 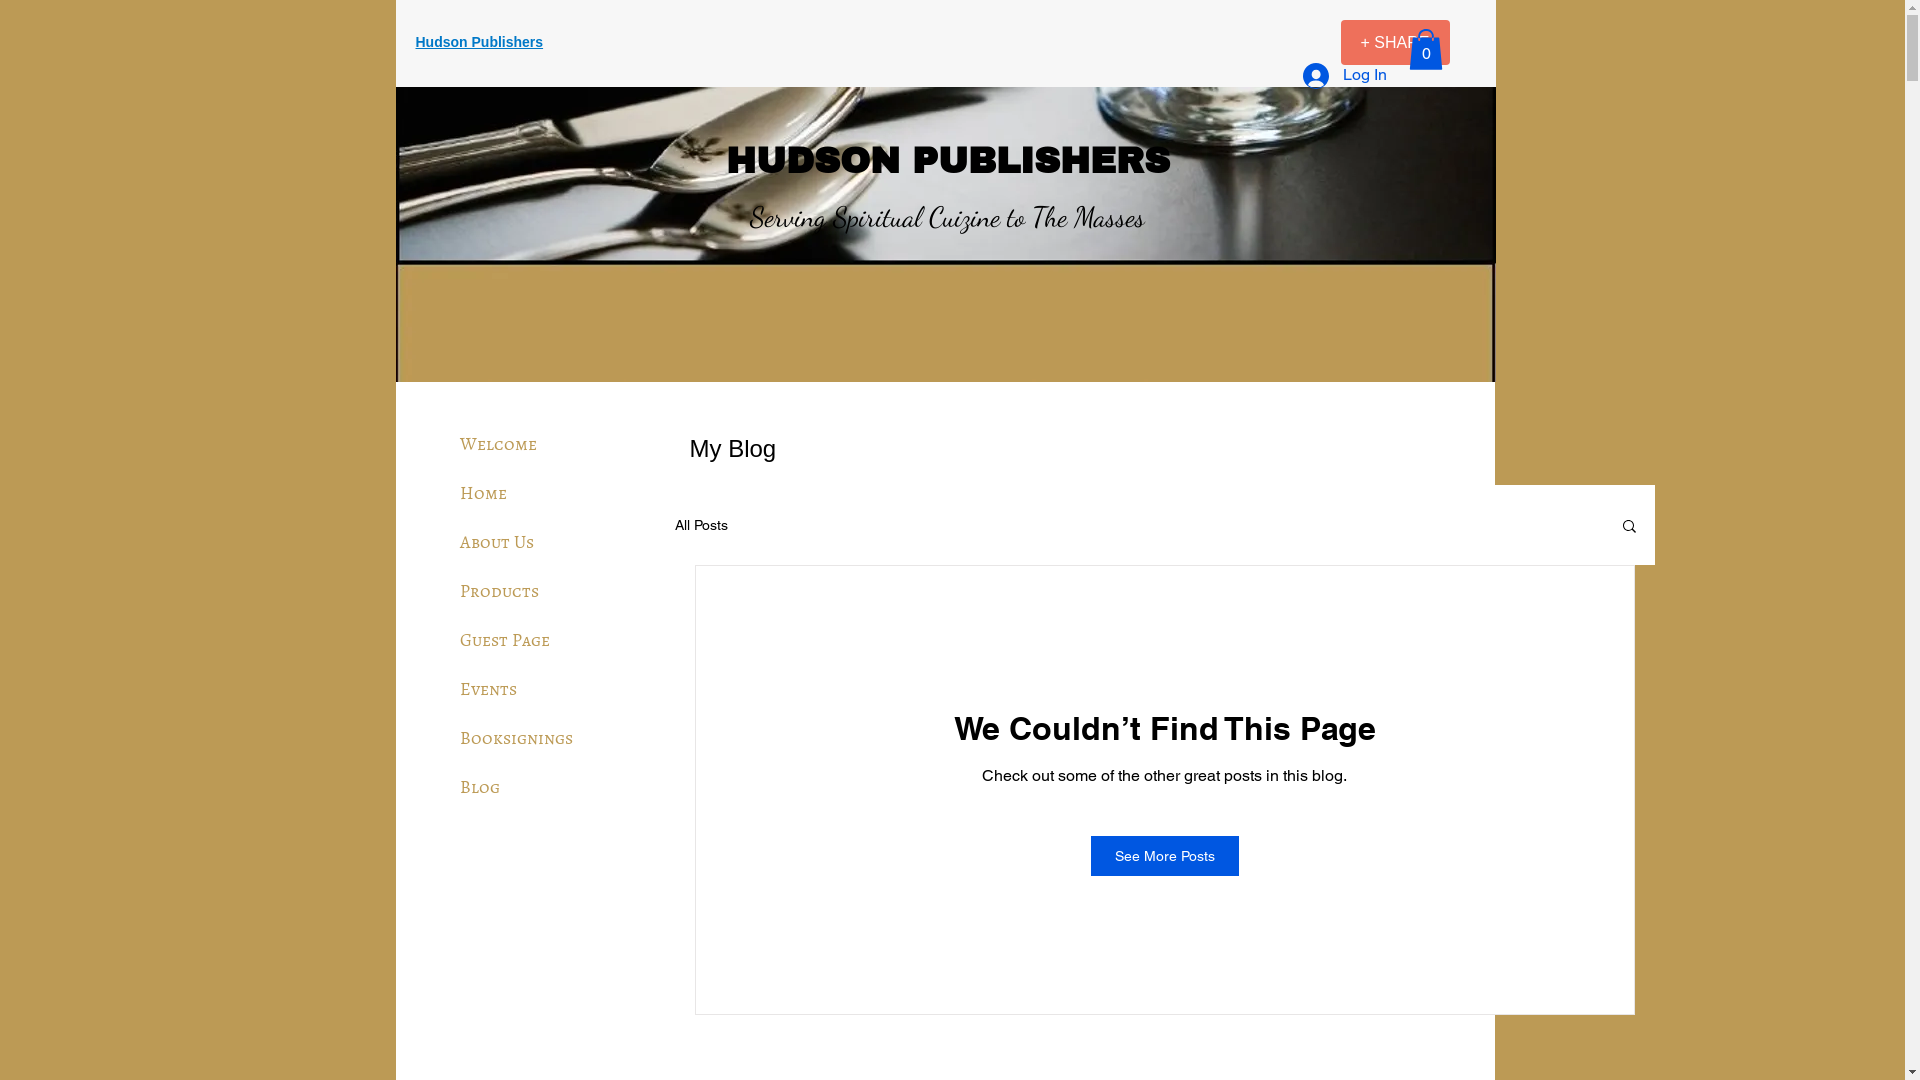 What do you see at coordinates (1344, 76) in the screenshot?
I see `Log In` at bounding box center [1344, 76].